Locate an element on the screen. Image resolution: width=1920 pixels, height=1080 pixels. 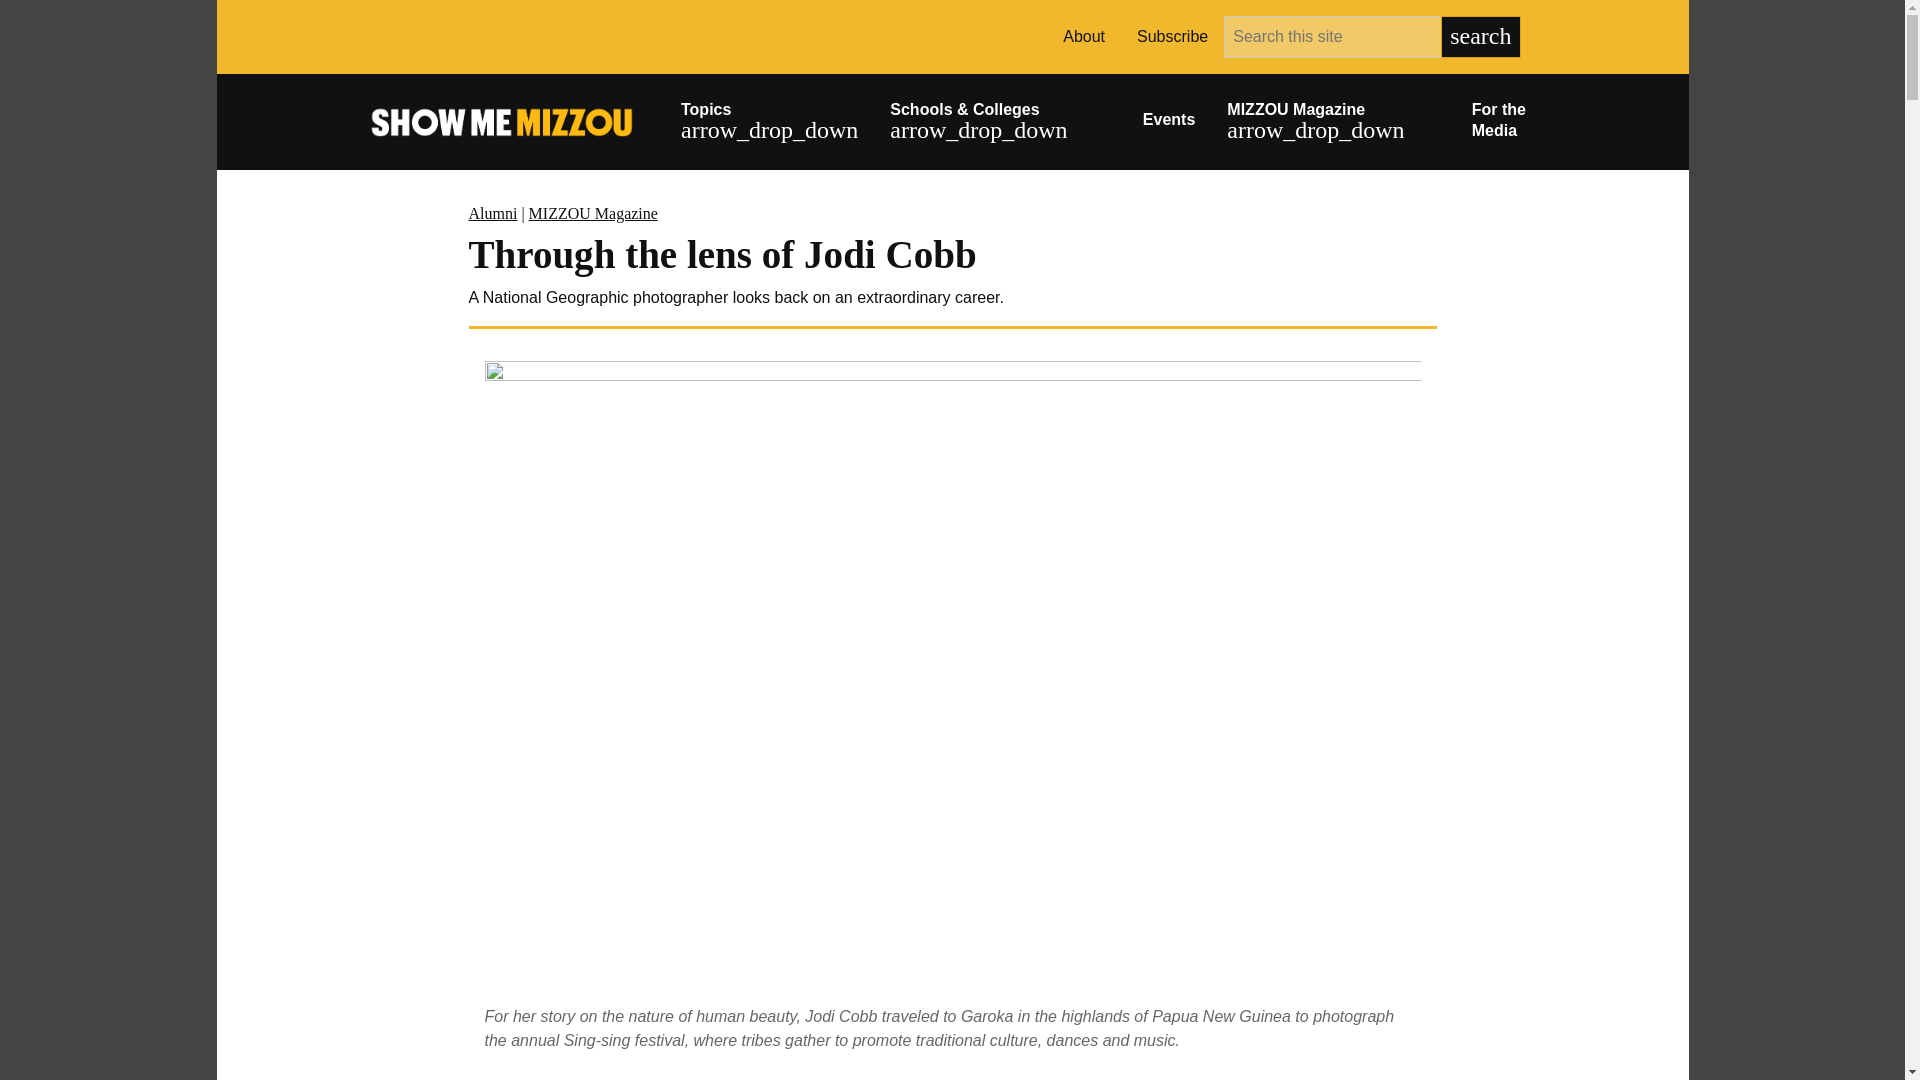
search is located at coordinates (1480, 37).